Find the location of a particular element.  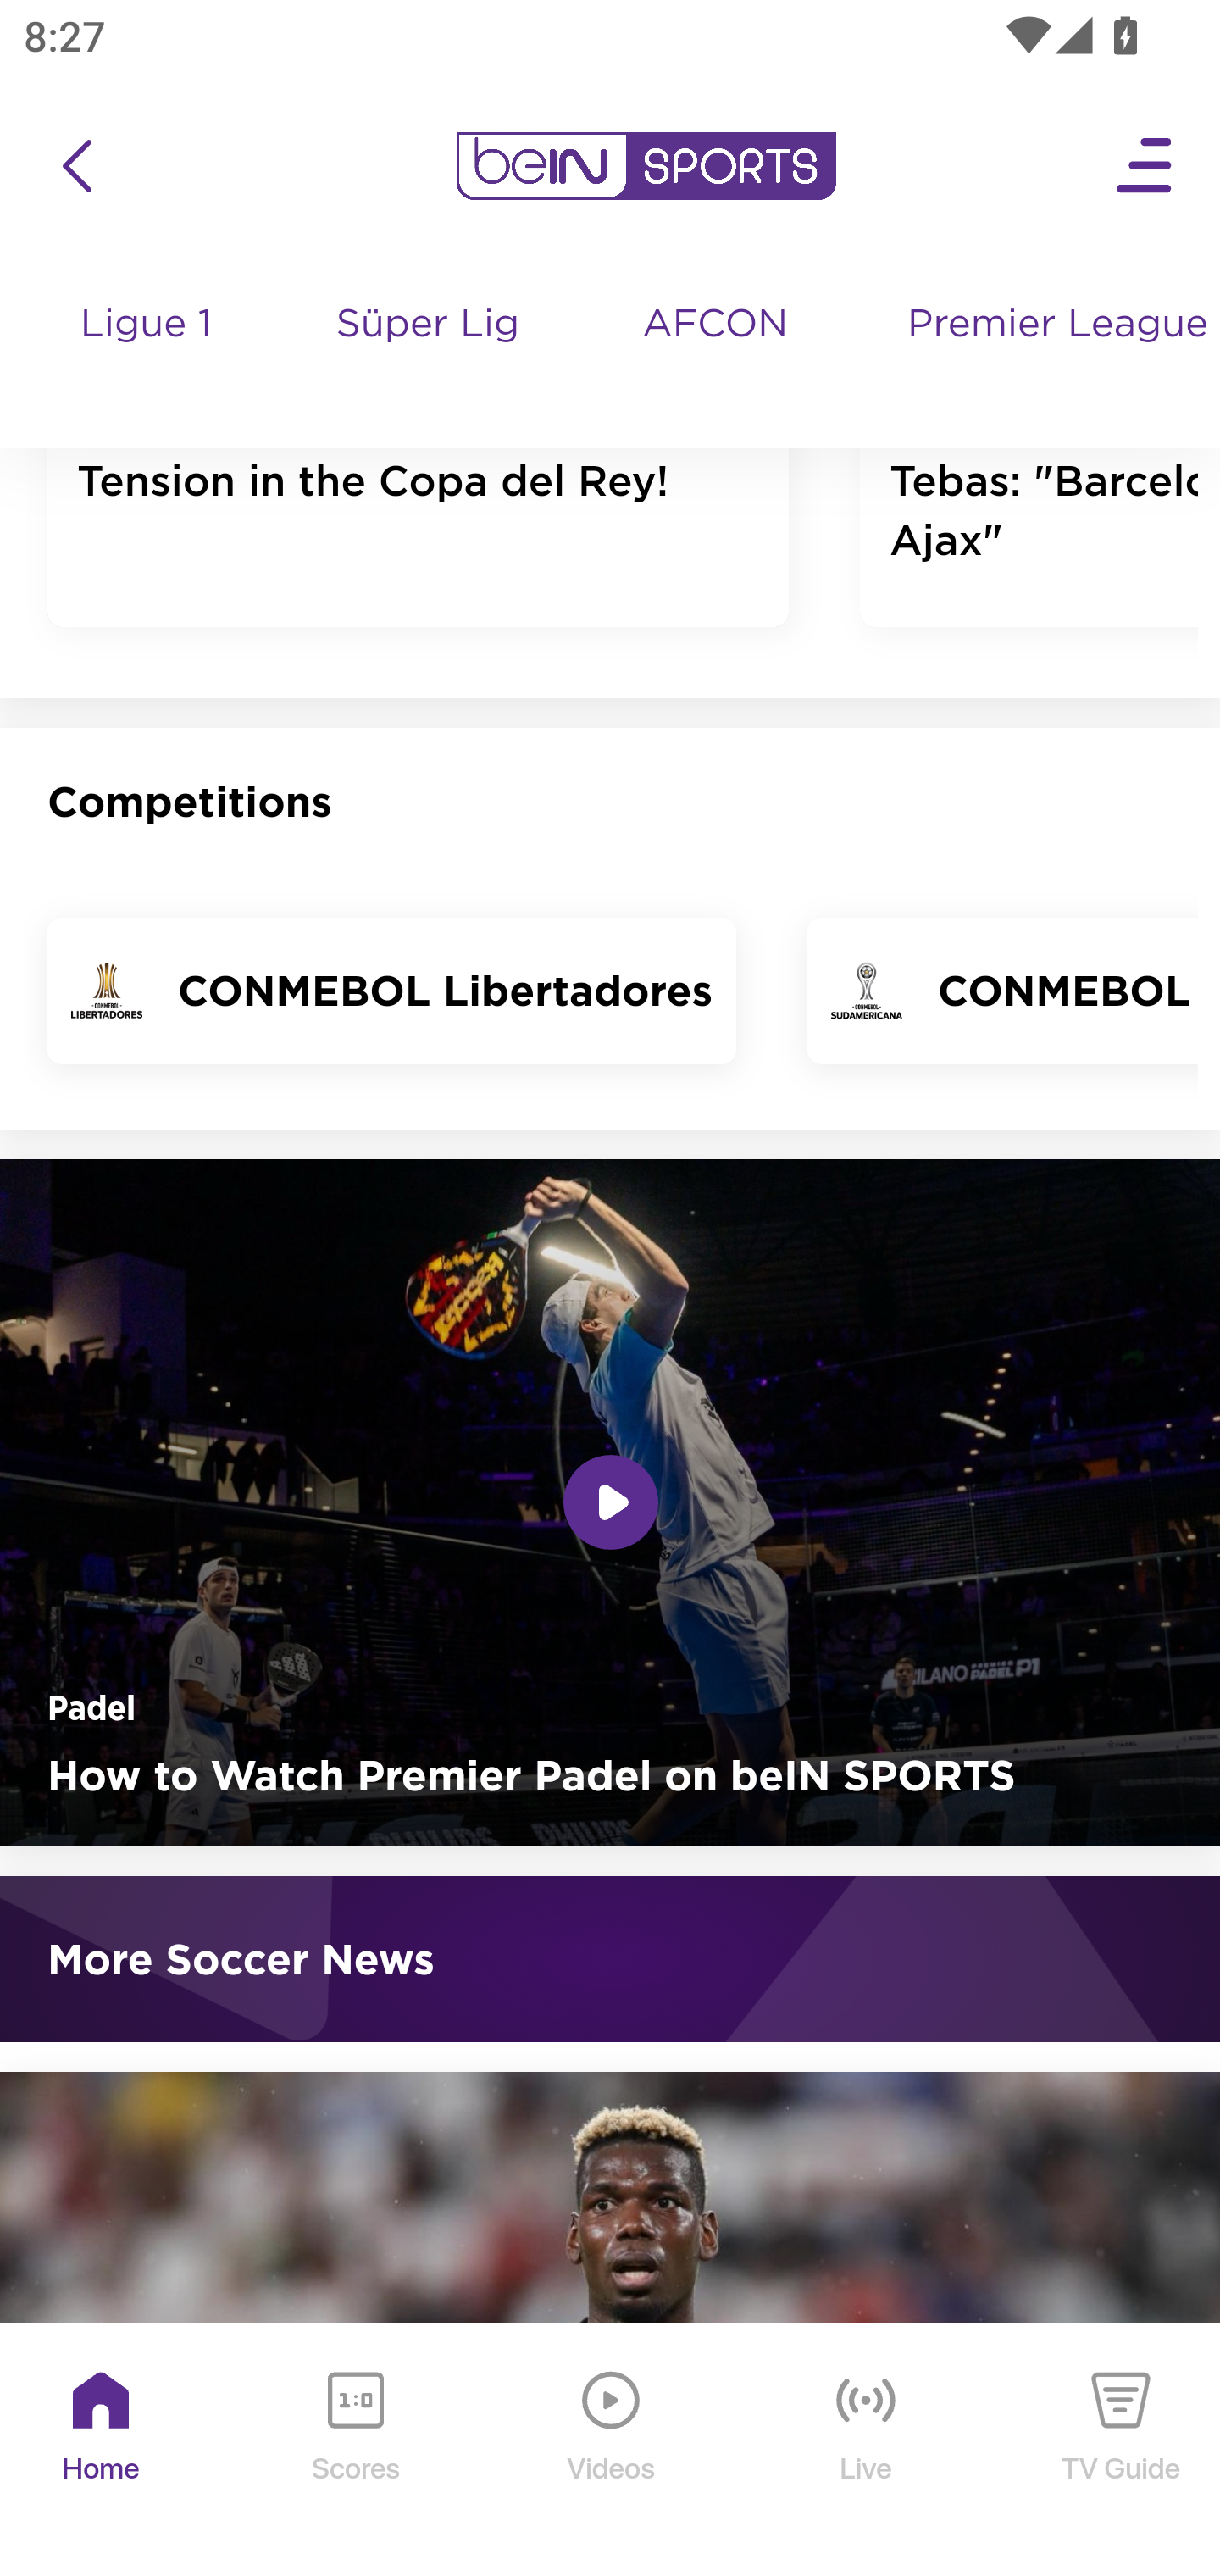

Videos Videos Icon Videos is located at coordinates (612, 2451).